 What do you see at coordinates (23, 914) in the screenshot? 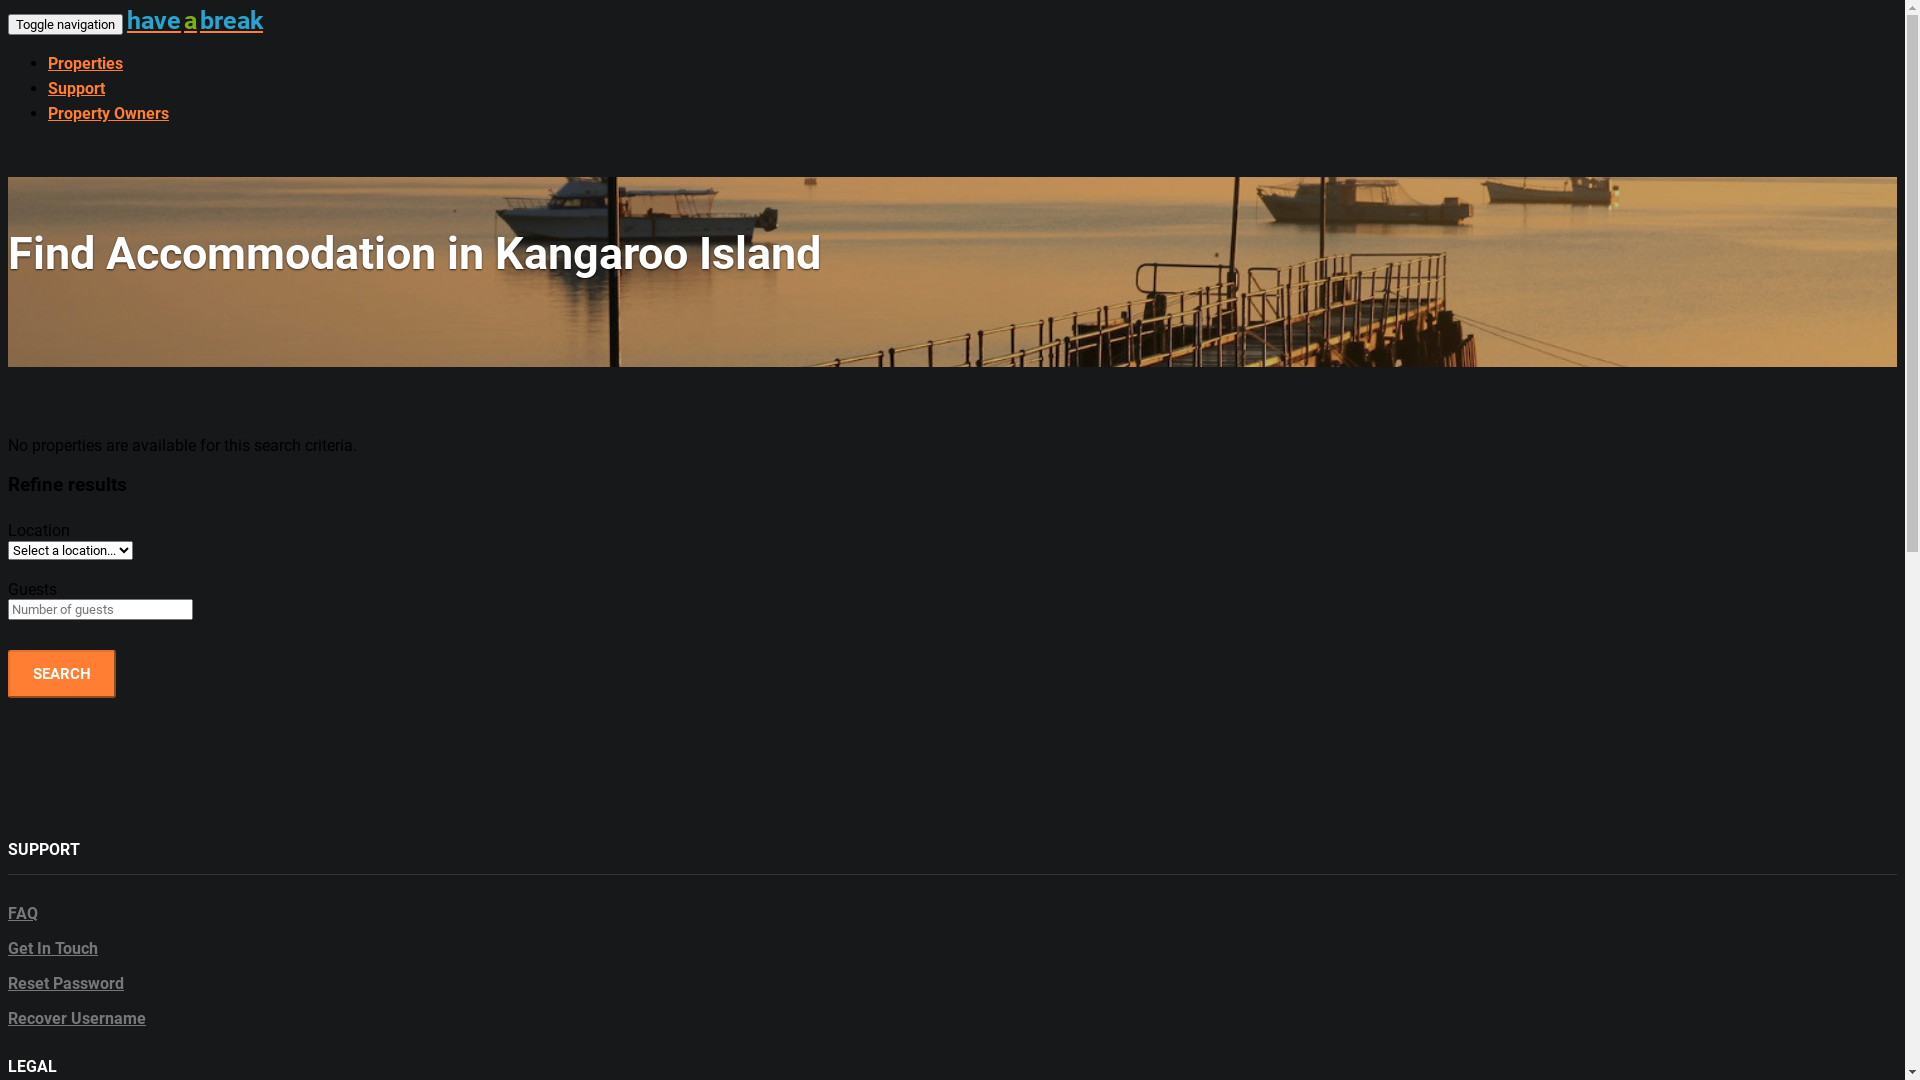
I see `FAQ` at bounding box center [23, 914].